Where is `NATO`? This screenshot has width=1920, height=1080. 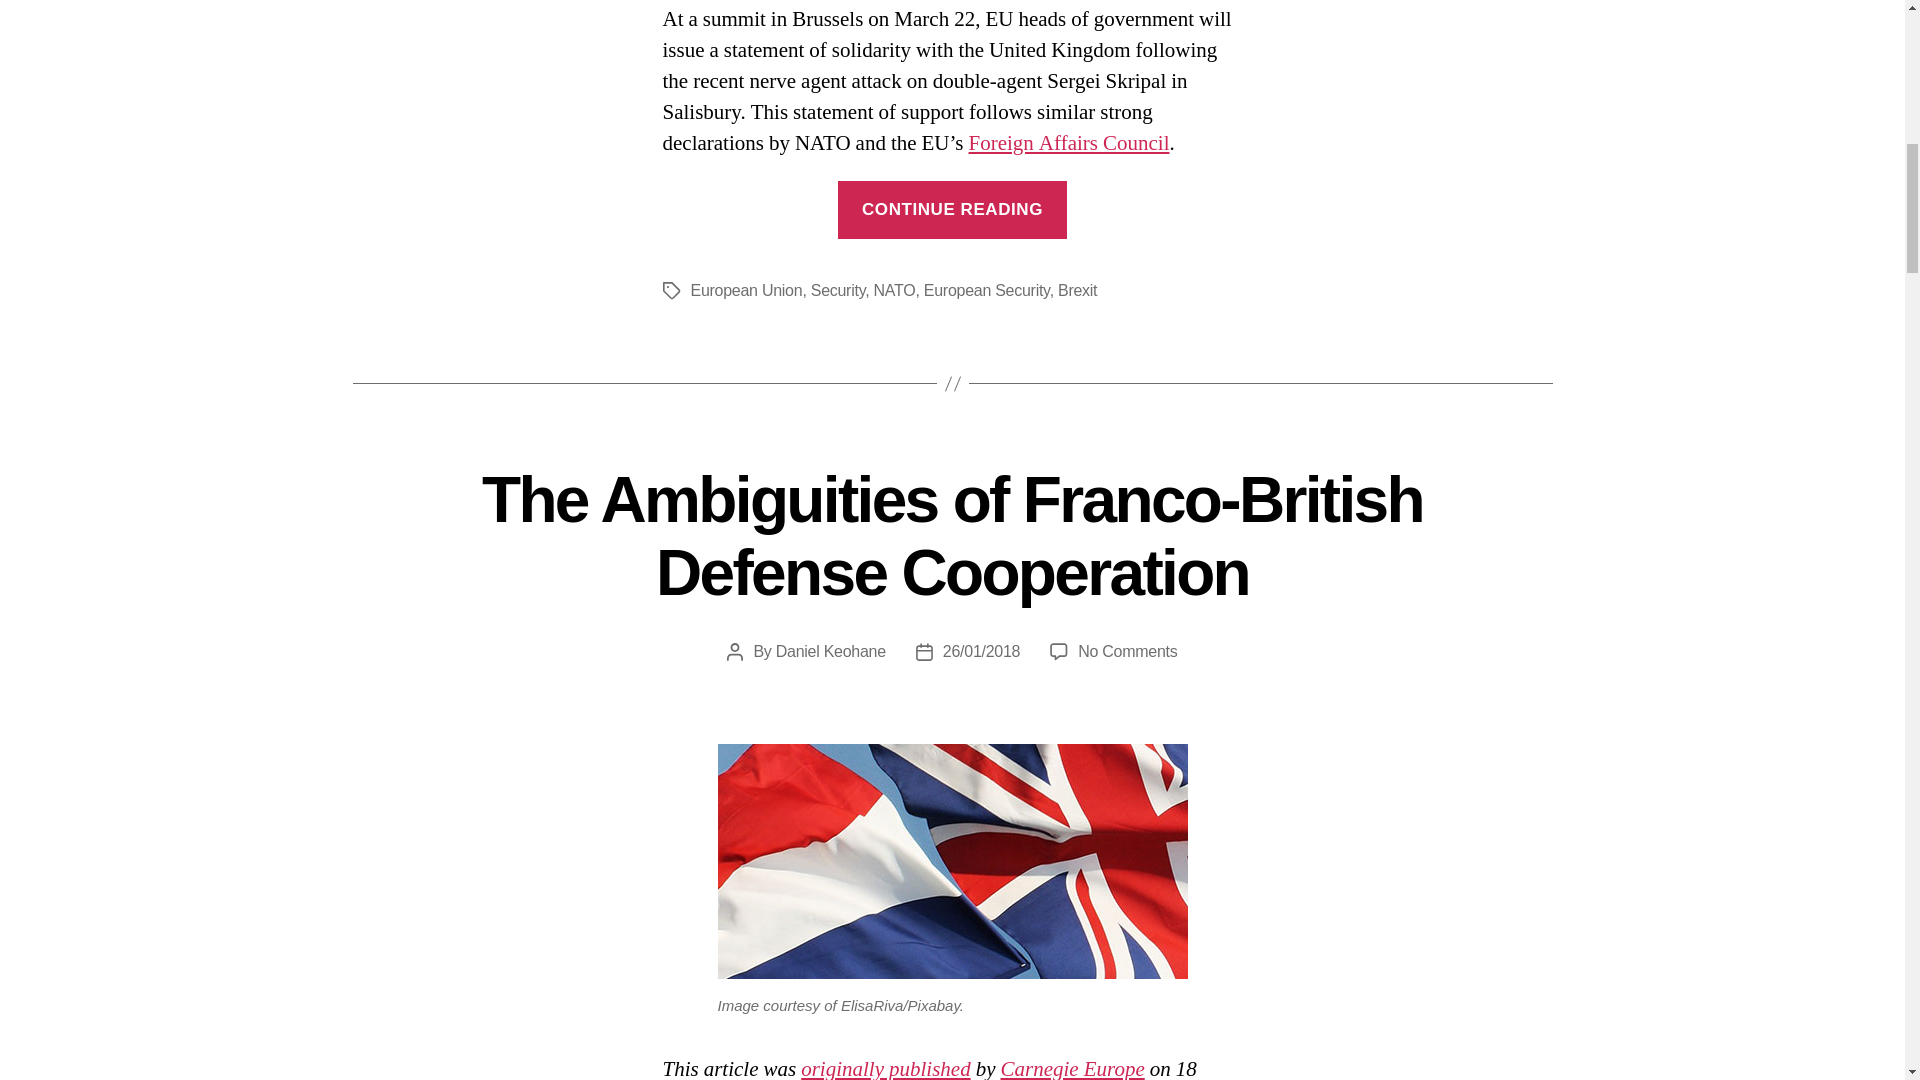 NATO is located at coordinates (894, 290).